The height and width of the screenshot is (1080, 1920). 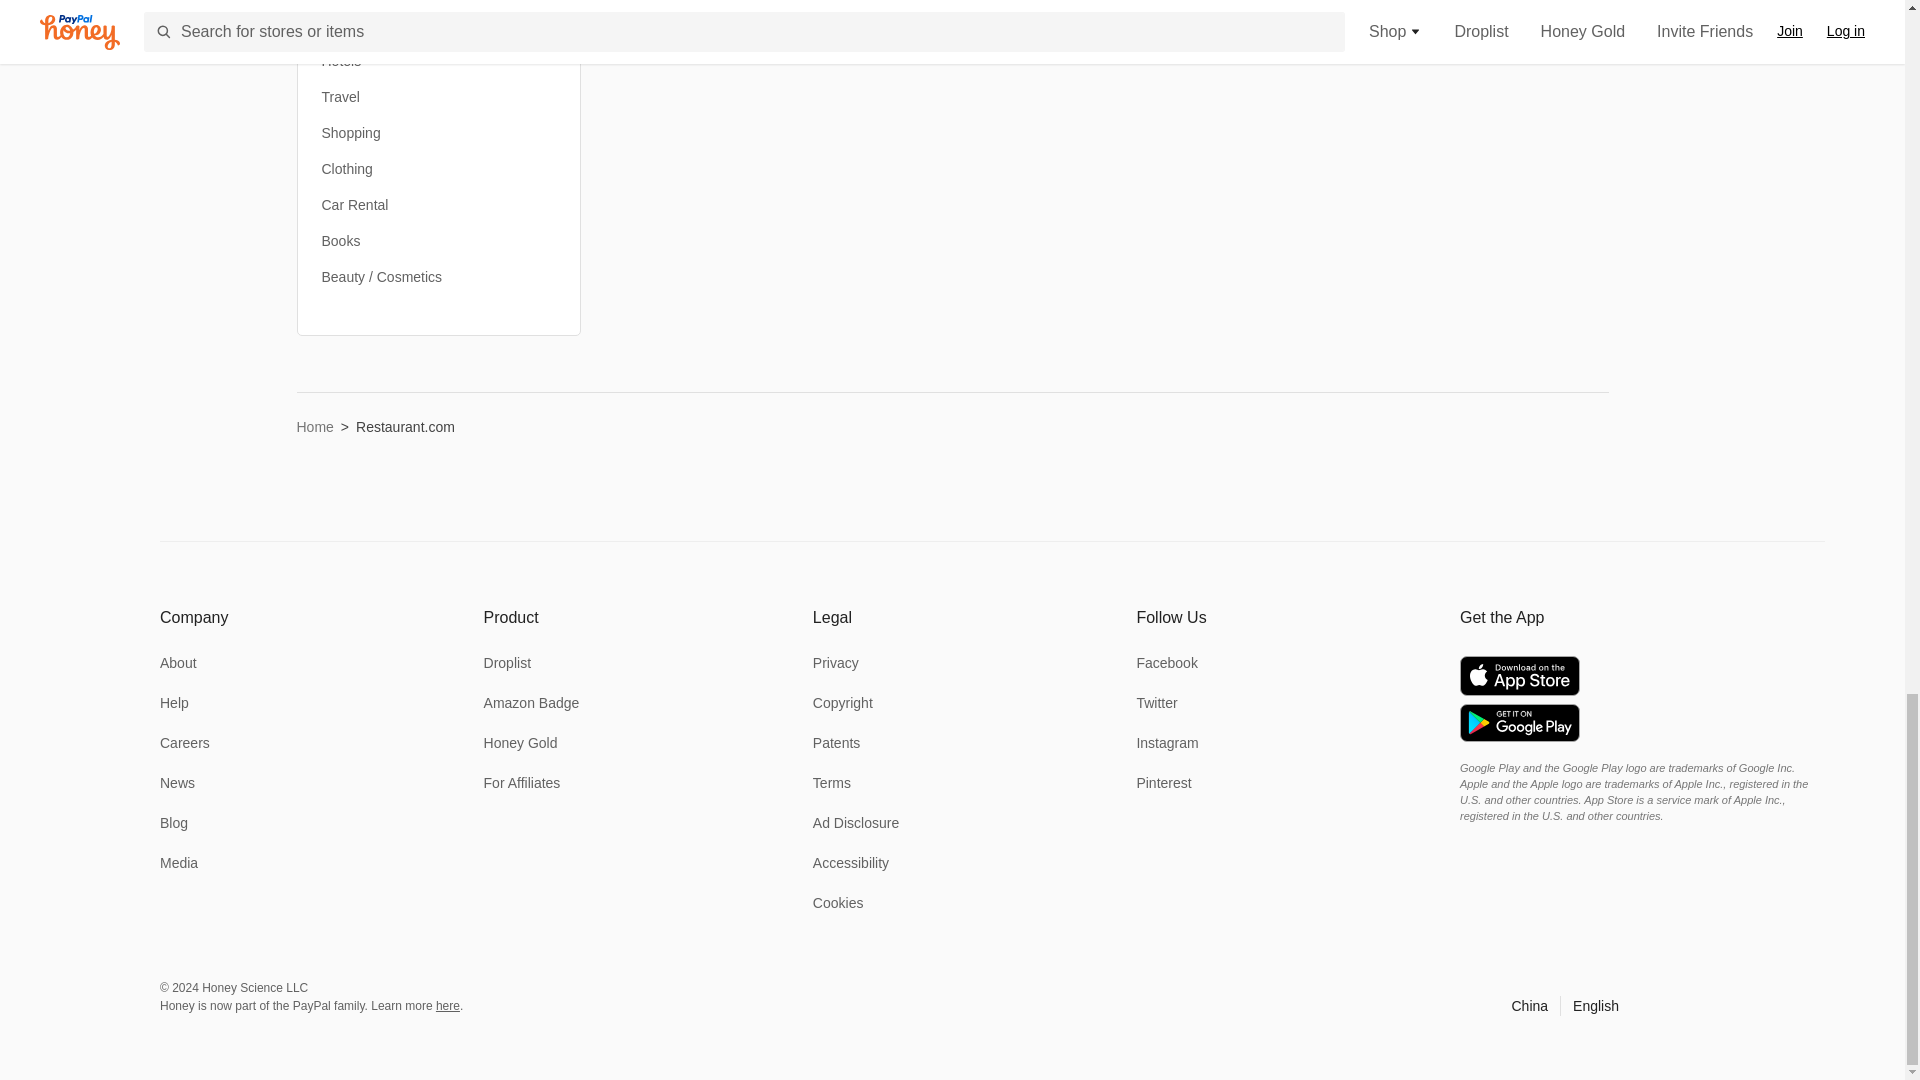 I want to click on Travel, so click(x=341, y=96).